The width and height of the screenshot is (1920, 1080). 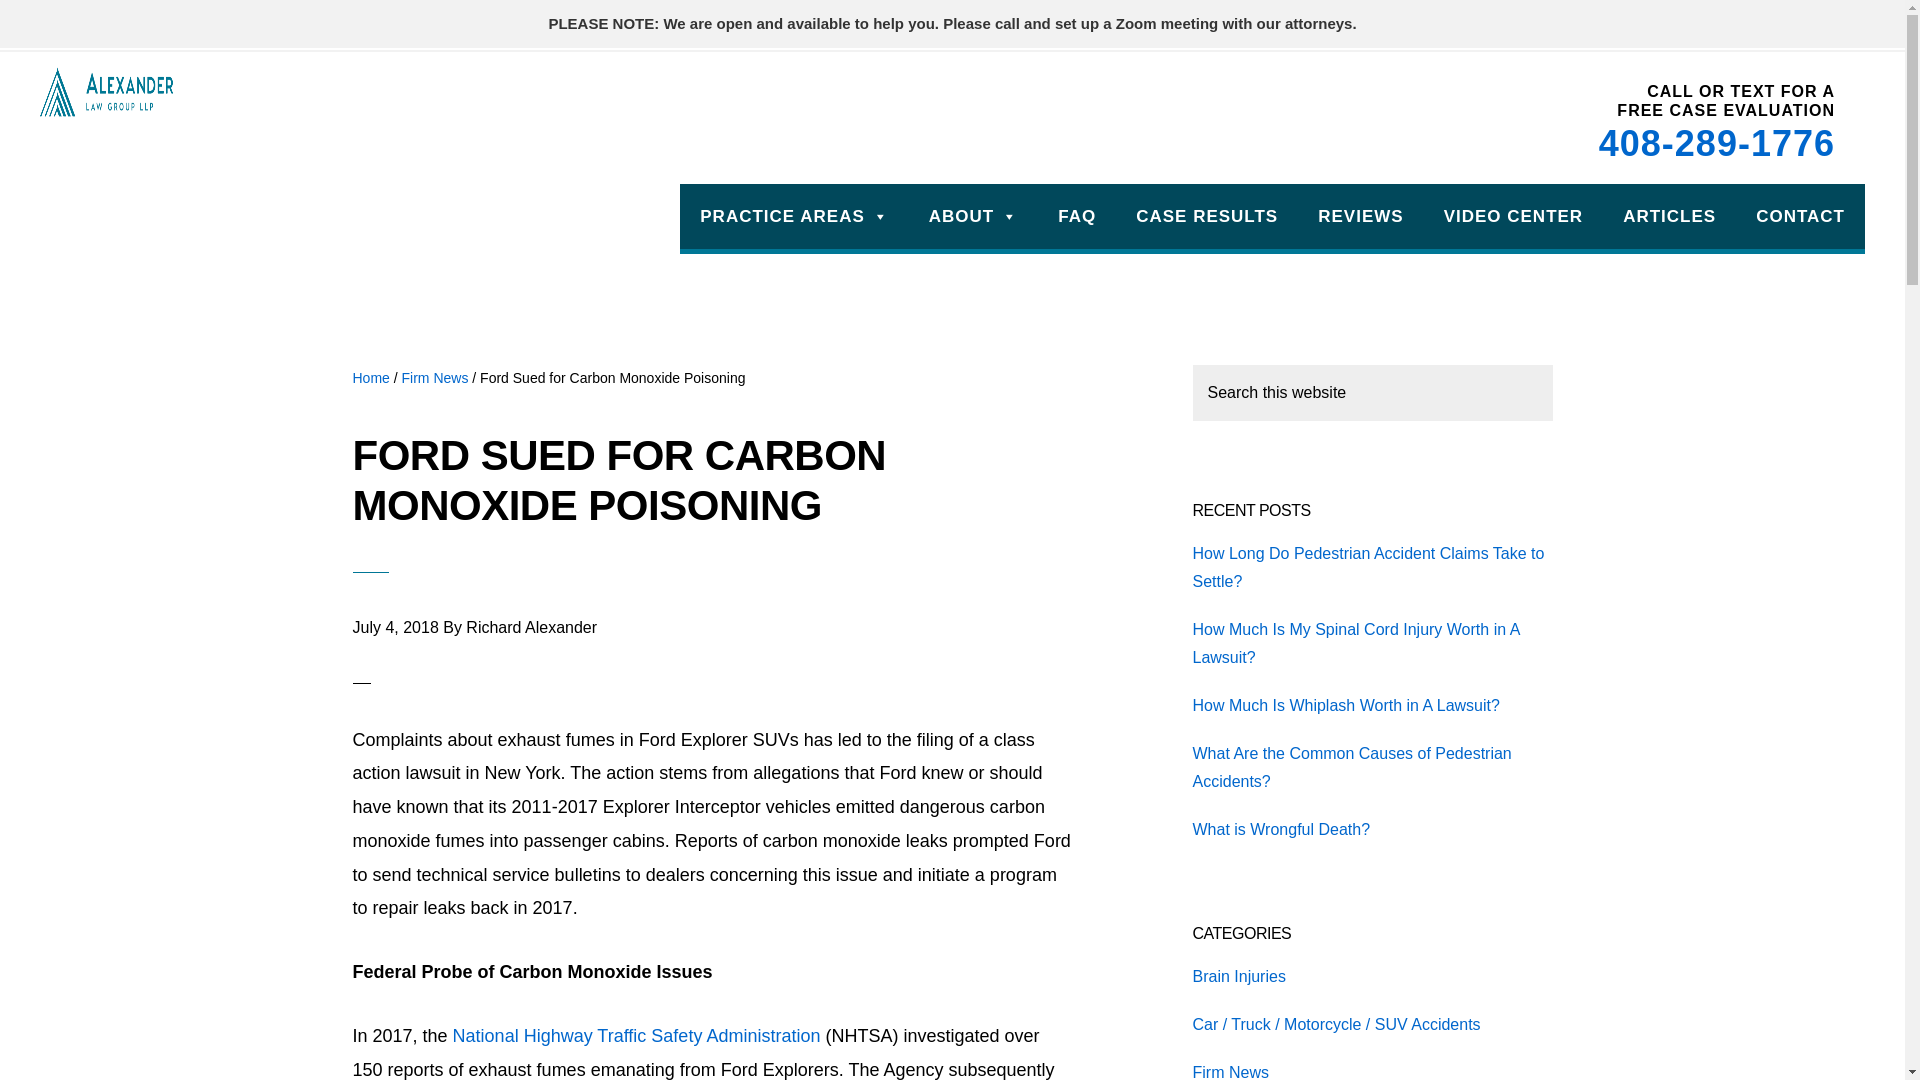 What do you see at coordinates (532, 627) in the screenshot?
I see `Richard Alexander` at bounding box center [532, 627].